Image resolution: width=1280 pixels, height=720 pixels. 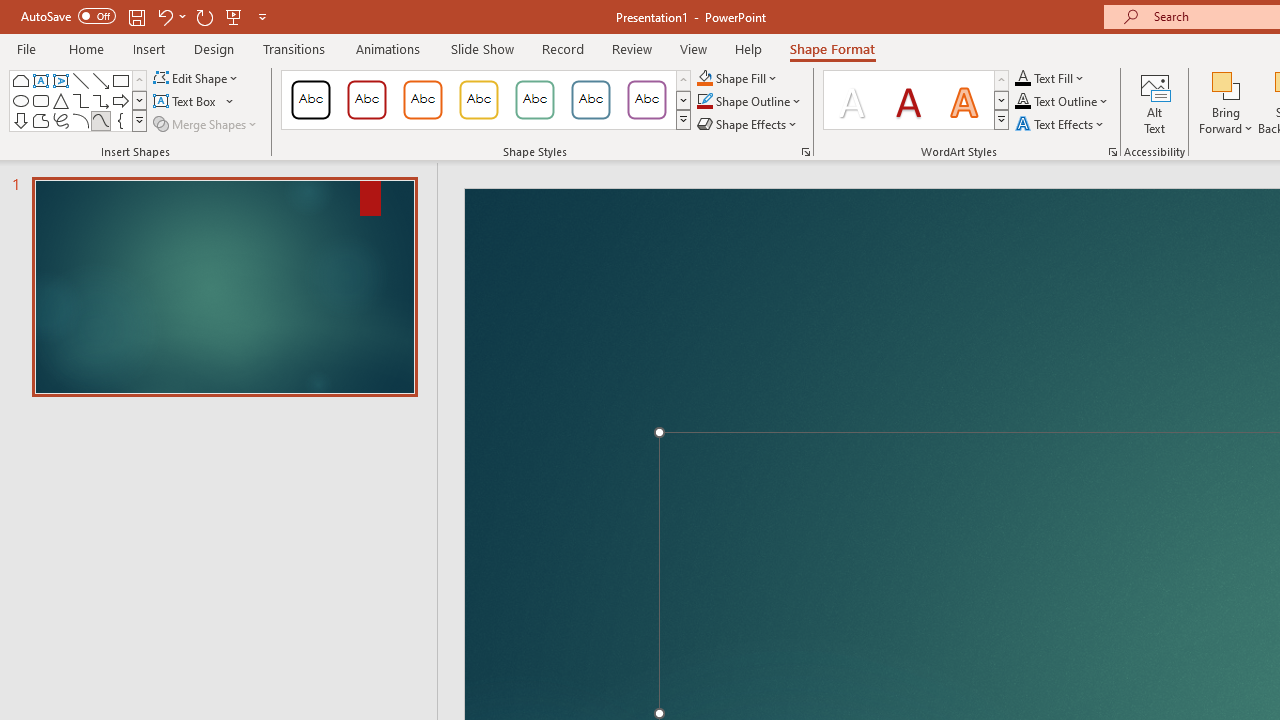 I want to click on Left Brace, so click(x=120, y=120).